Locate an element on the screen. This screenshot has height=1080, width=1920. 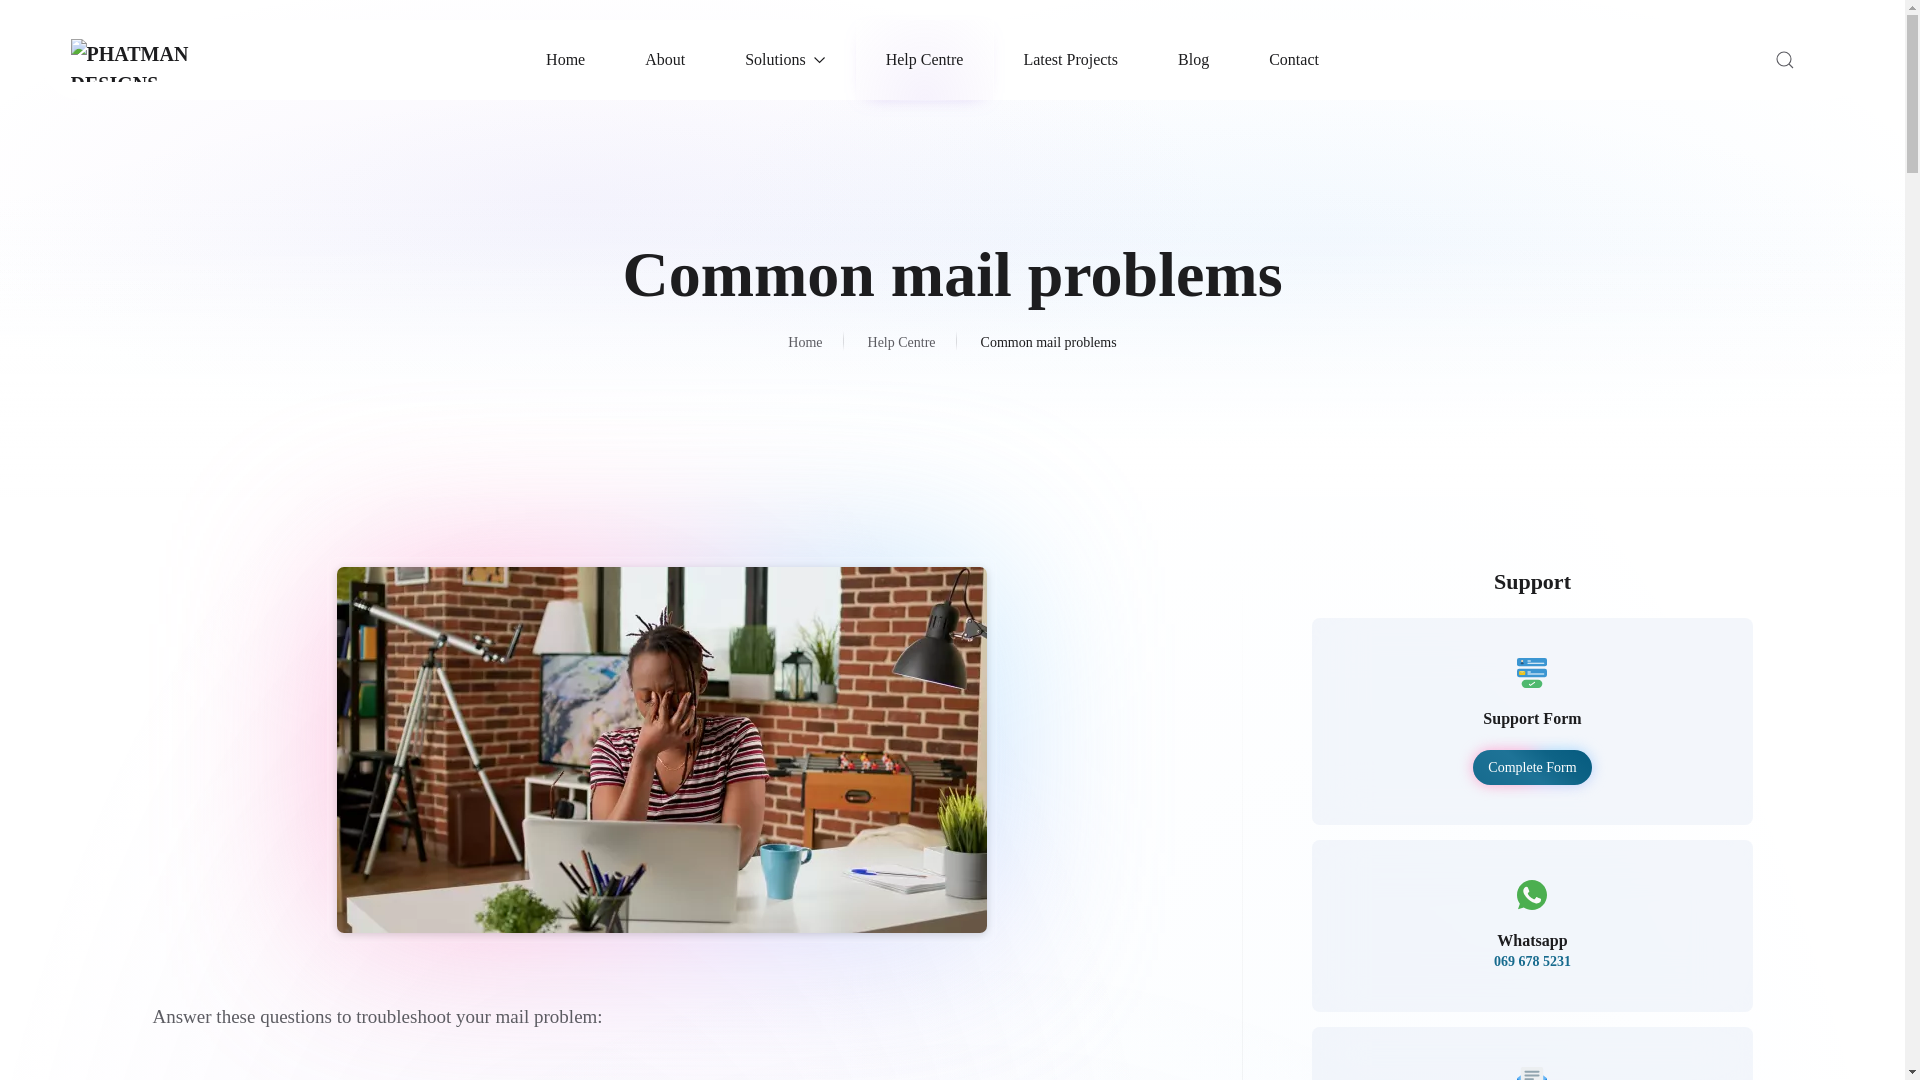
Home is located at coordinates (565, 60).